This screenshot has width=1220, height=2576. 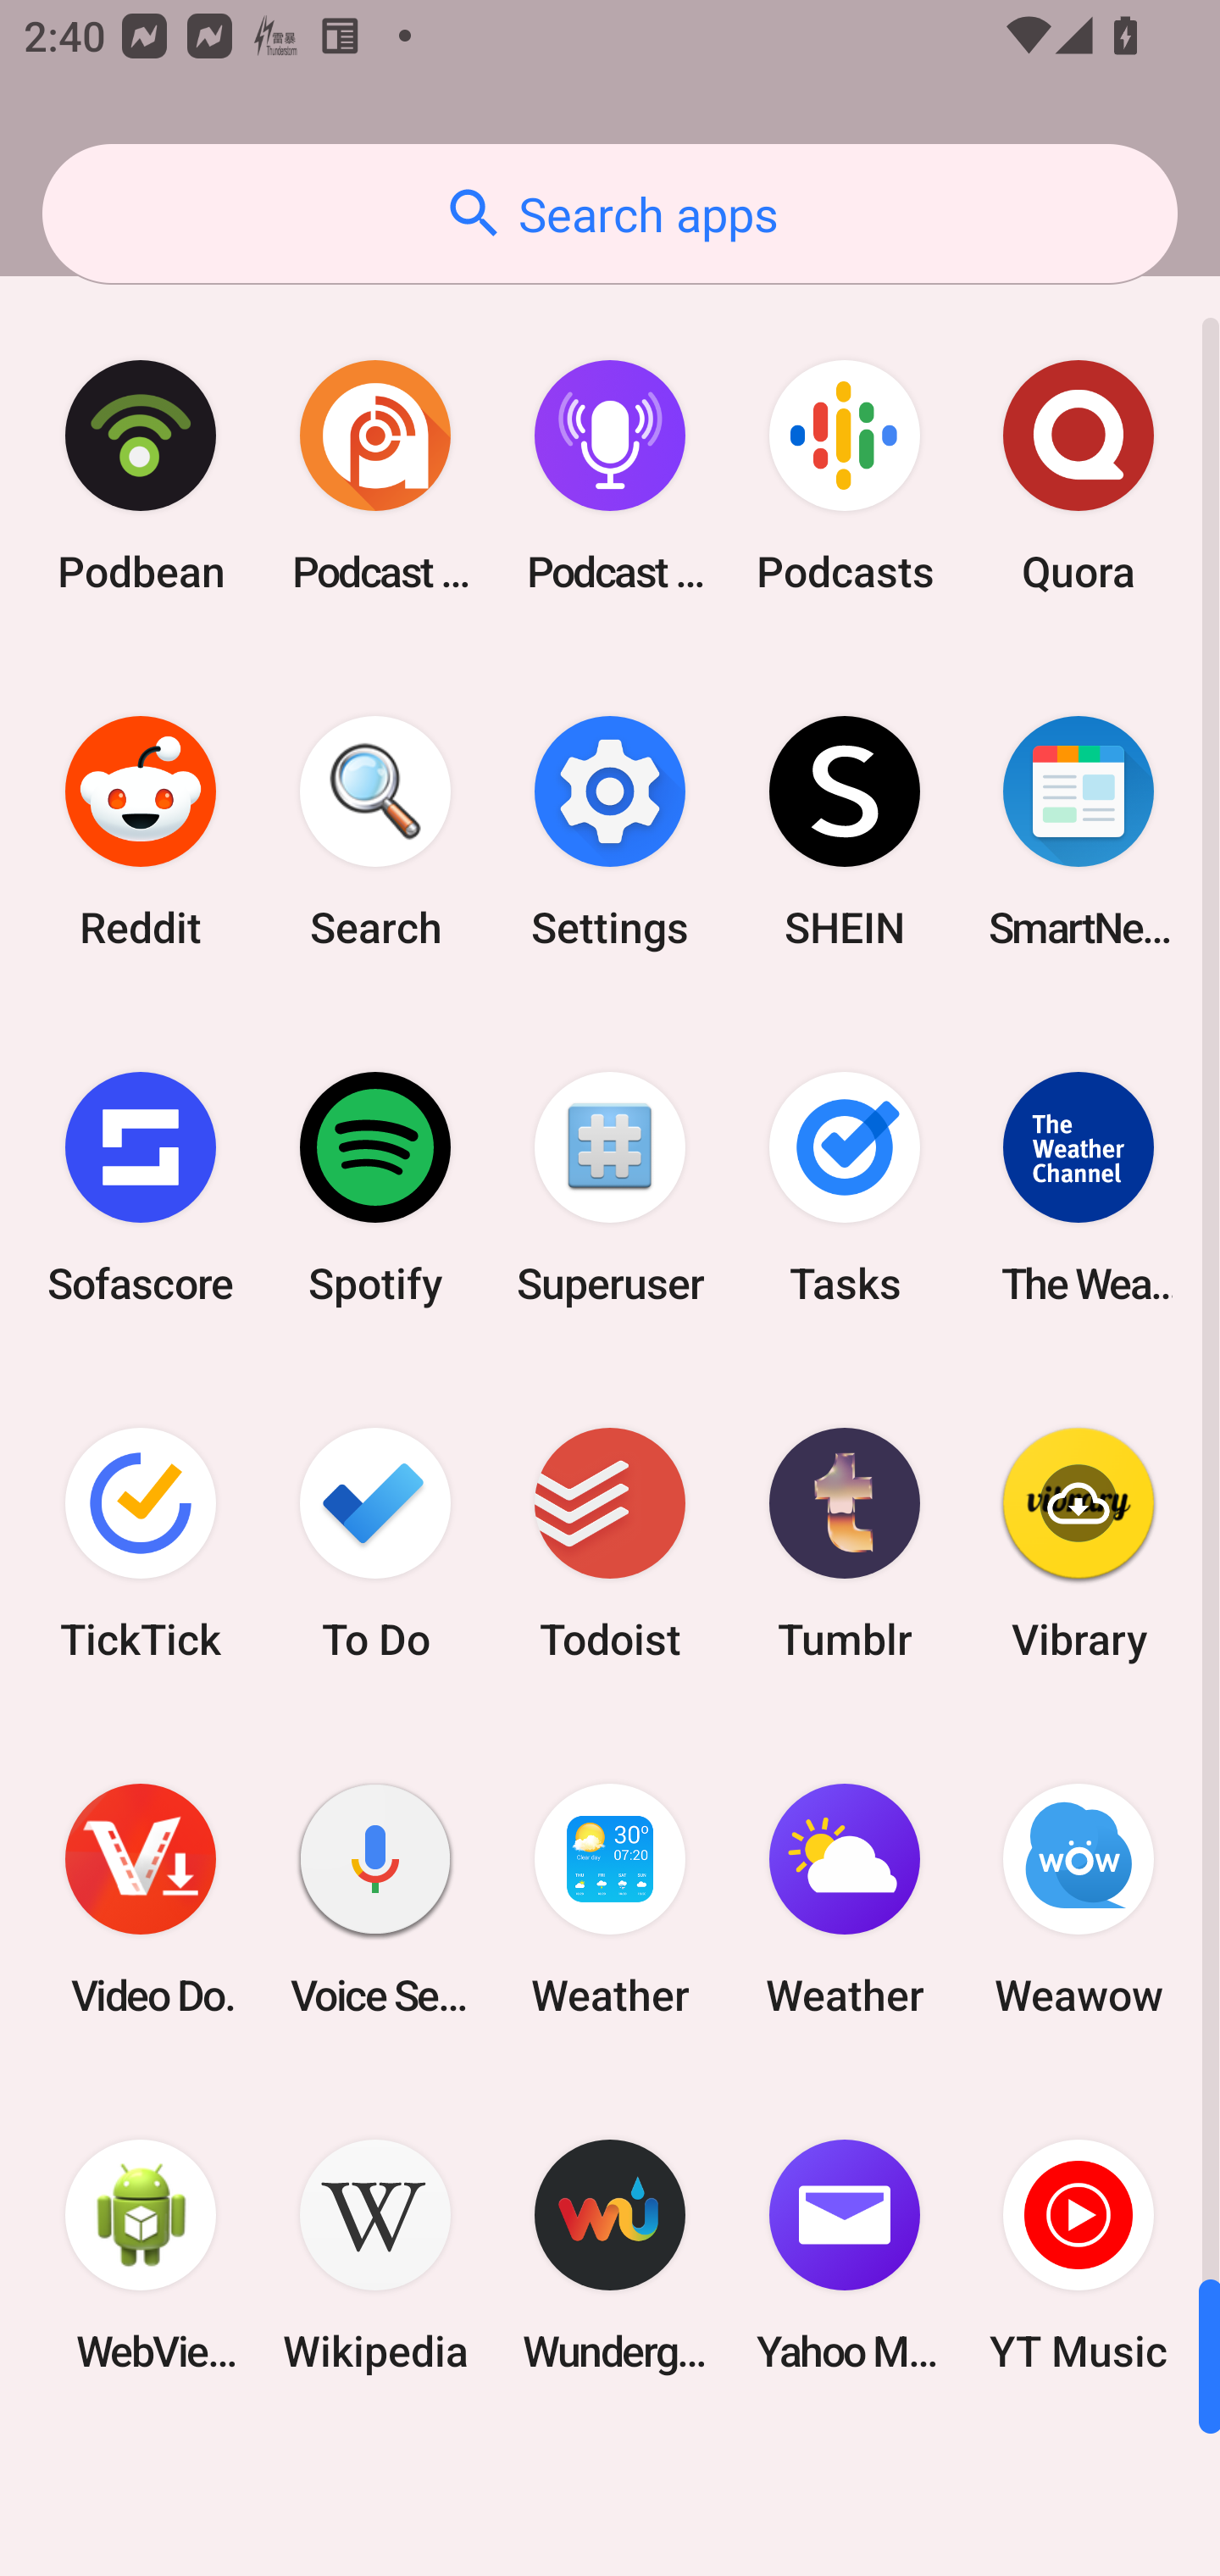 What do you see at coordinates (375, 476) in the screenshot?
I see `Podcast Addict` at bounding box center [375, 476].